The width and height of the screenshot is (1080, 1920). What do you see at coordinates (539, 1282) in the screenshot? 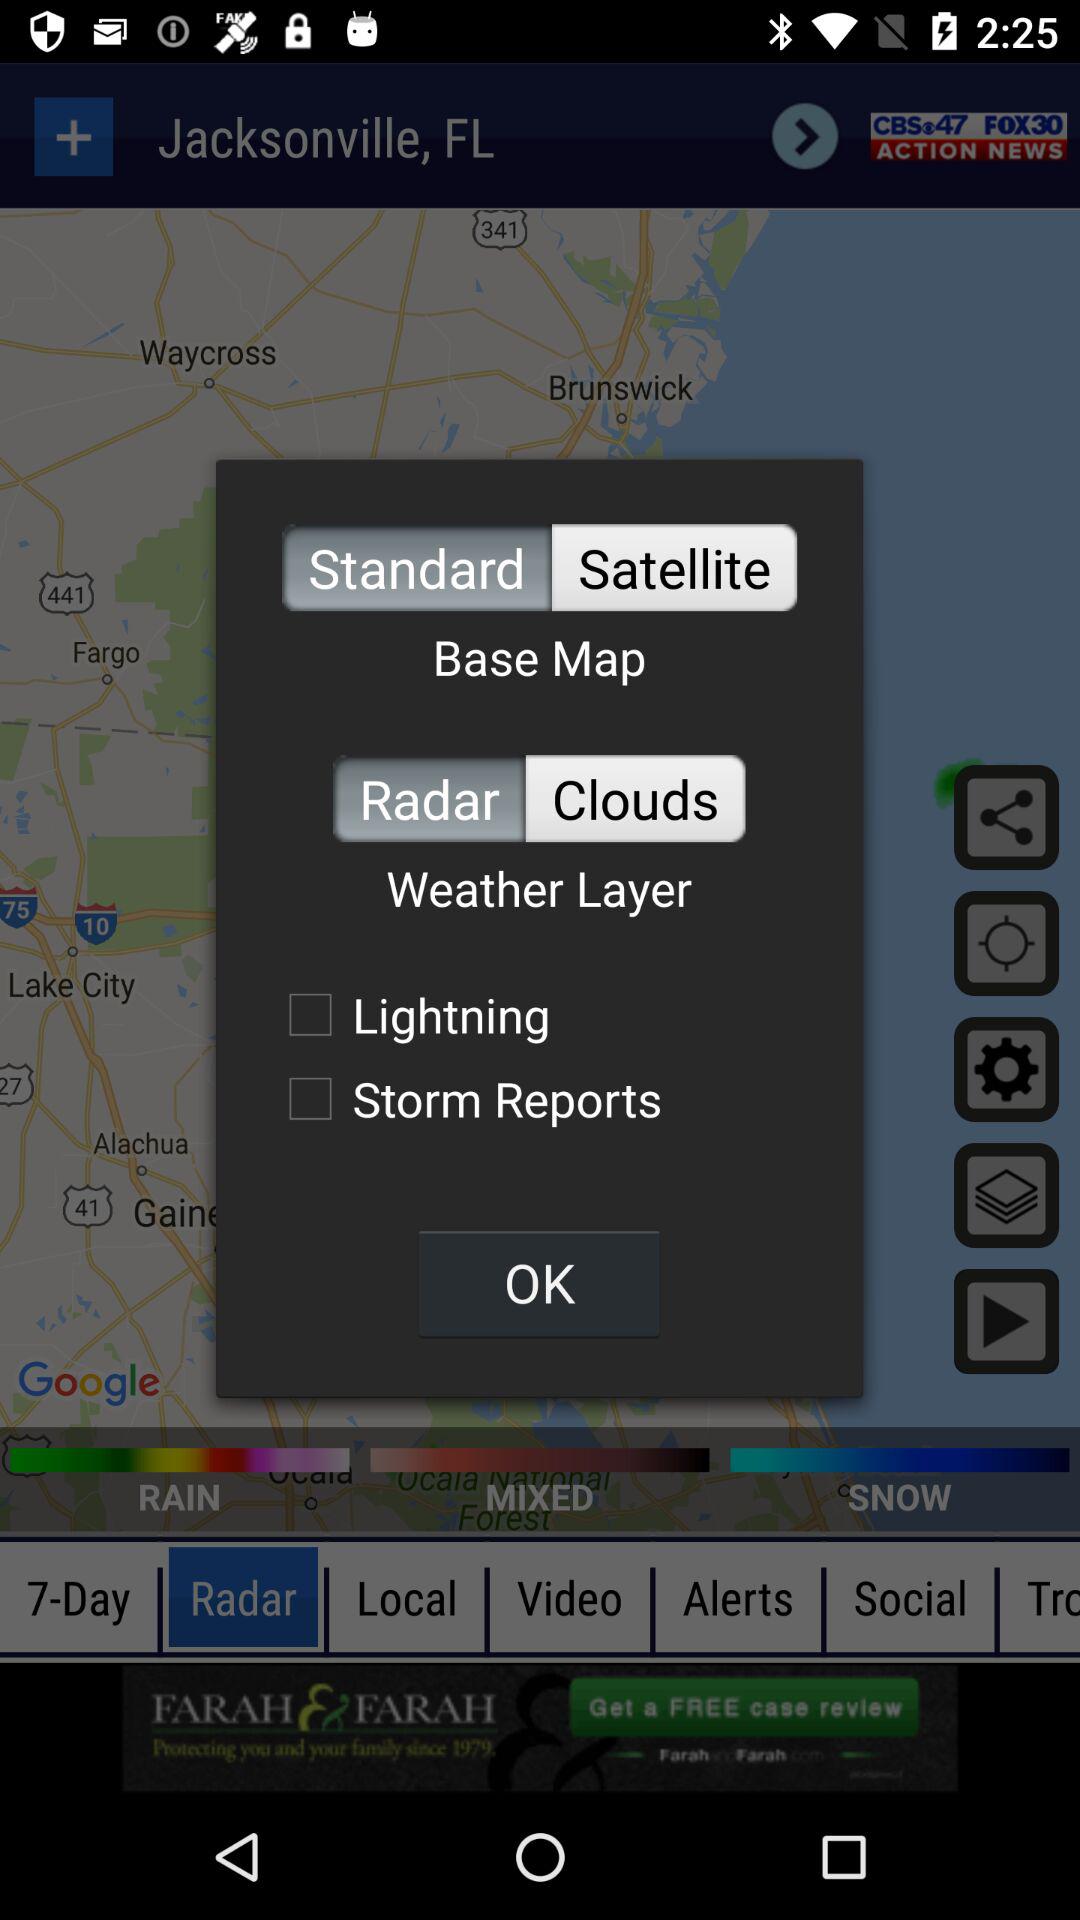
I see `choose the item at the bottom` at bounding box center [539, 1282].